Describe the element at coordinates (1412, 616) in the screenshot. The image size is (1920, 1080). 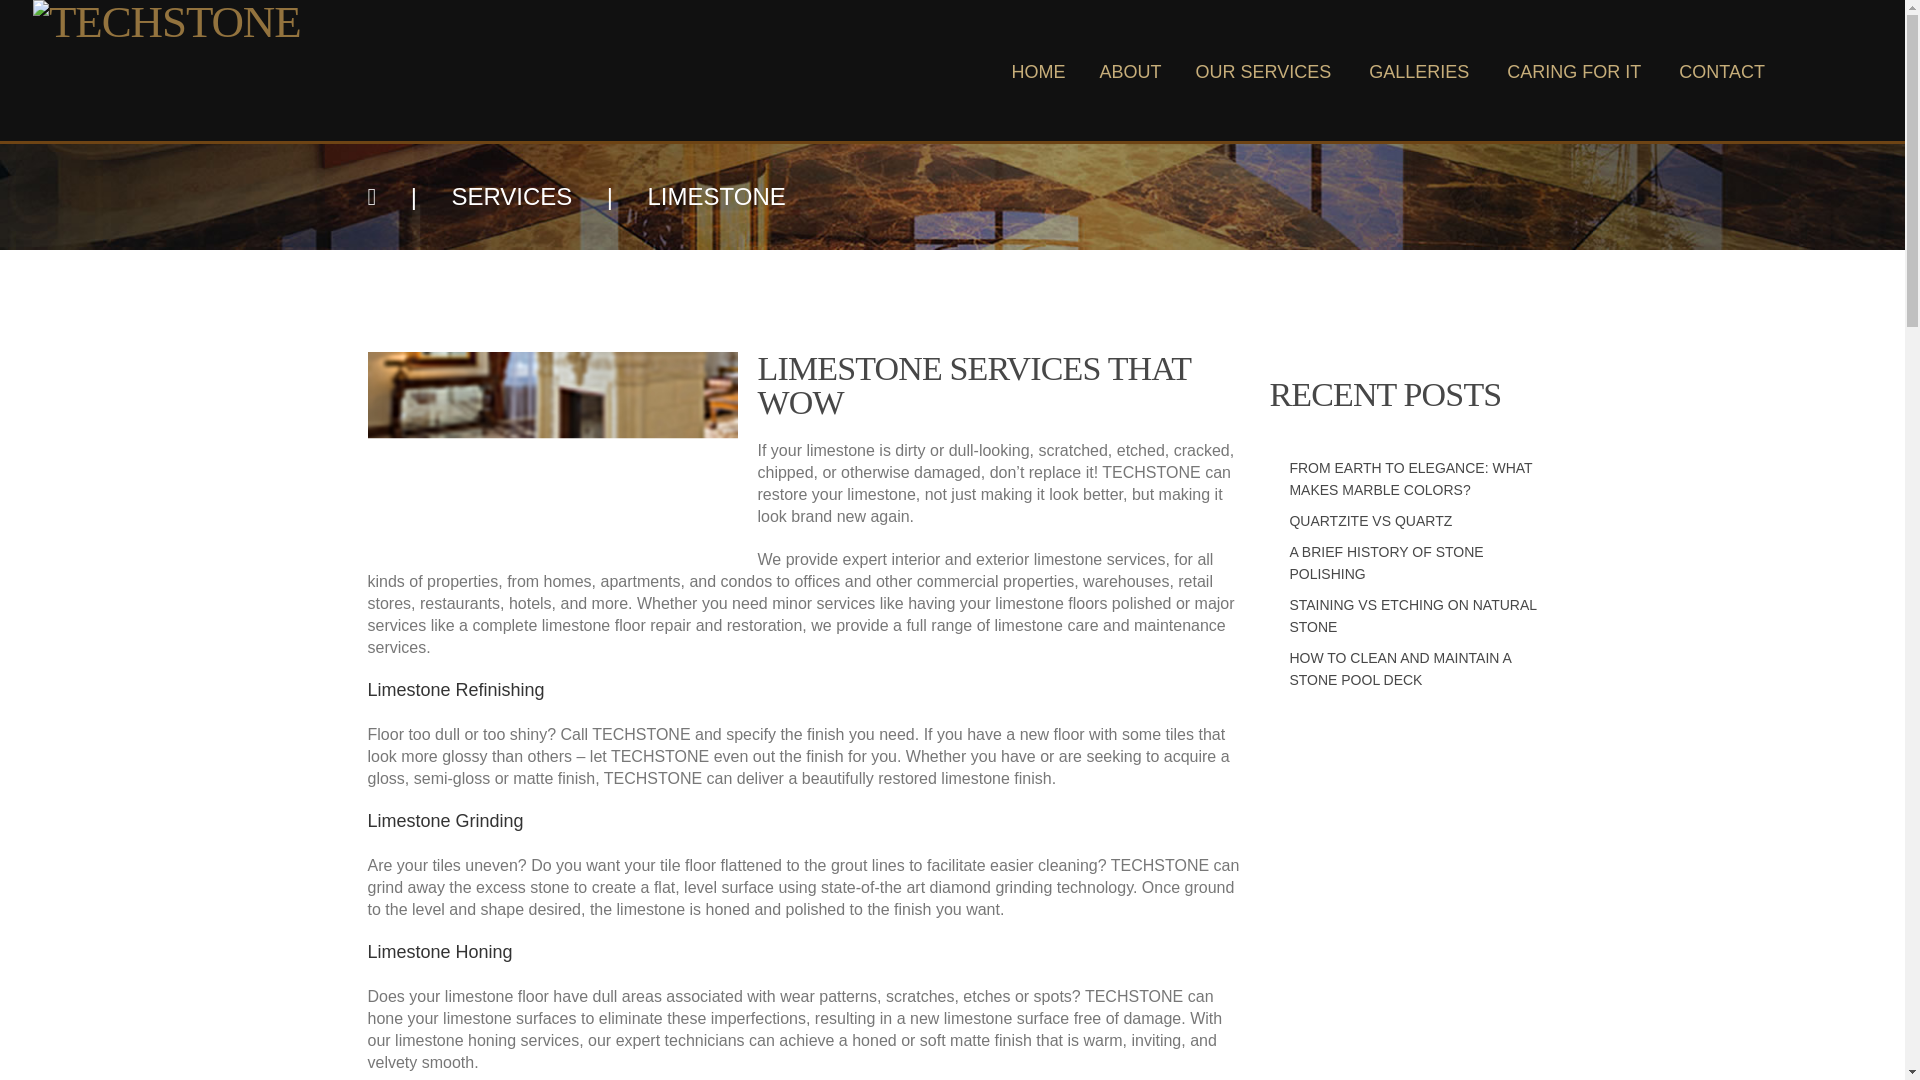
I see `Permanent link to Staining vs Etching on Natural Stone` at that location.